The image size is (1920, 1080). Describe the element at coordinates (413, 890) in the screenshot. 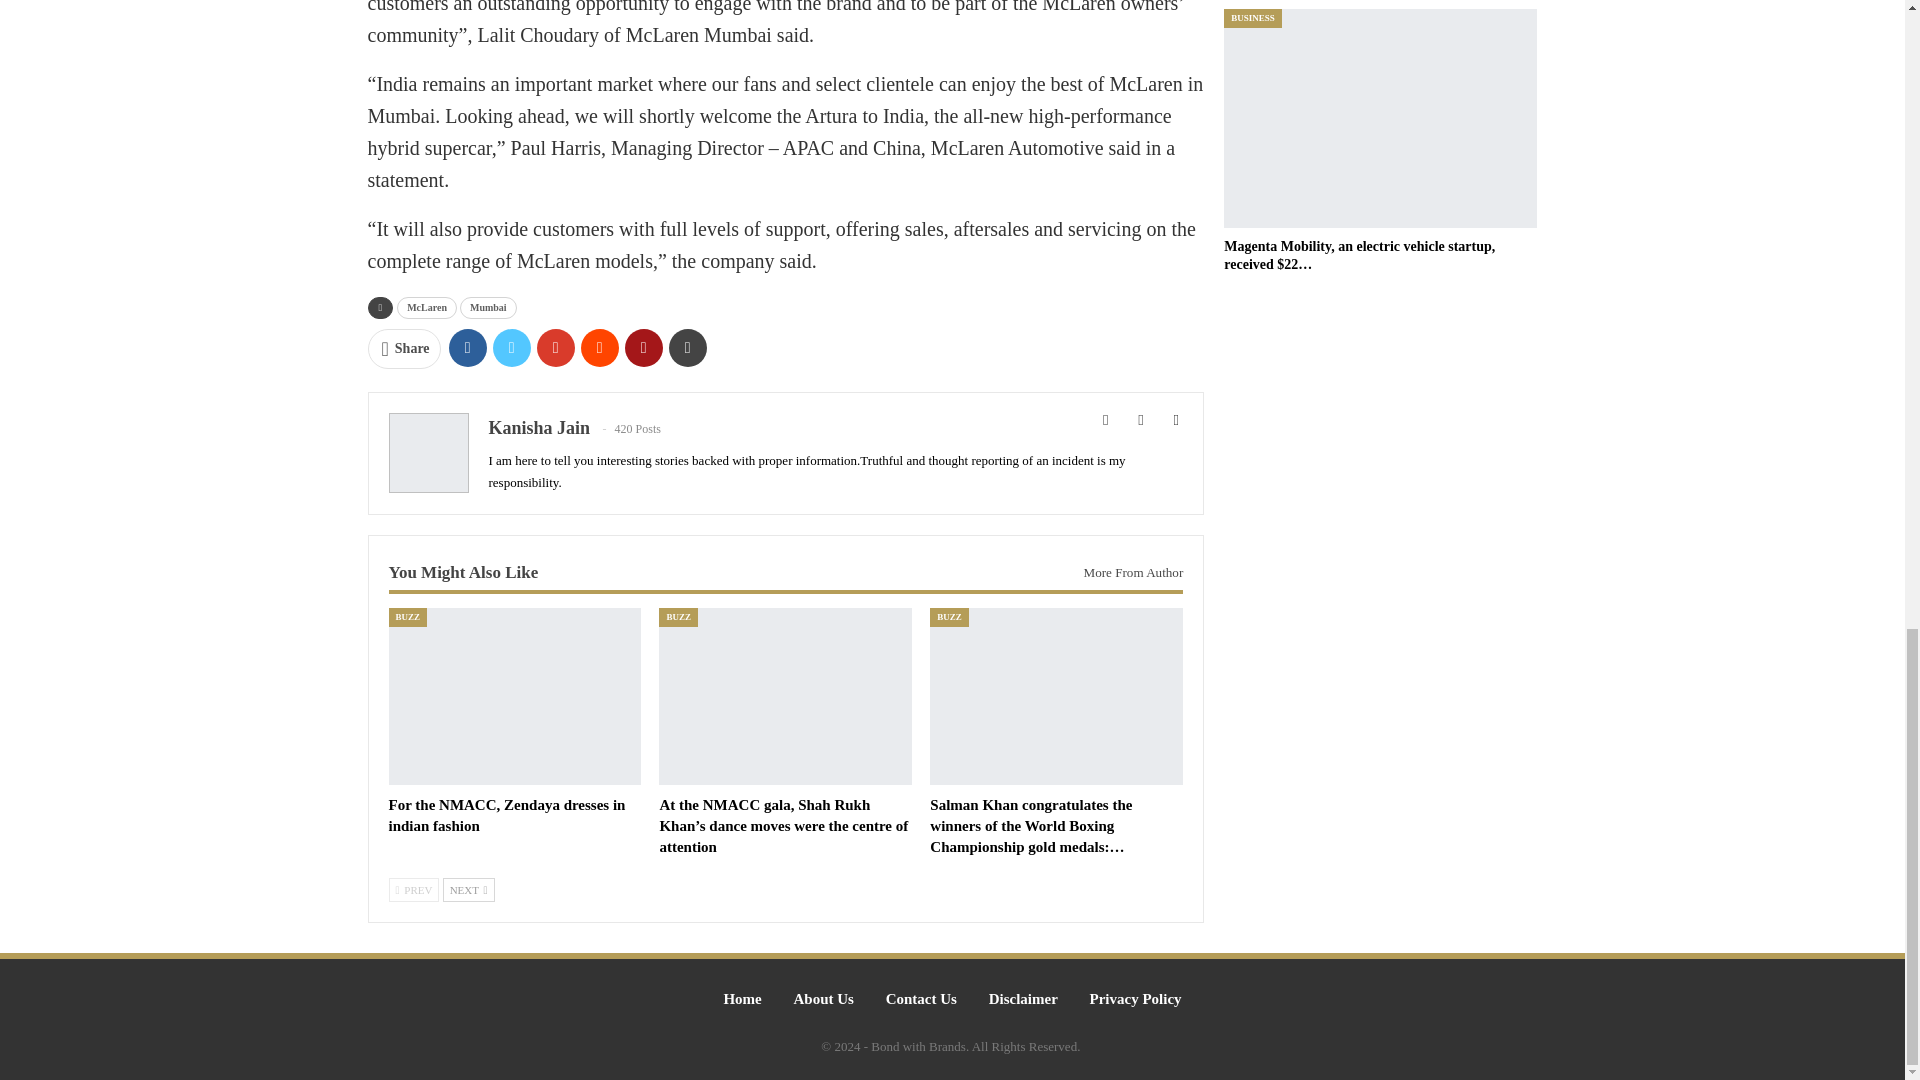

I see `Previous` at that location.